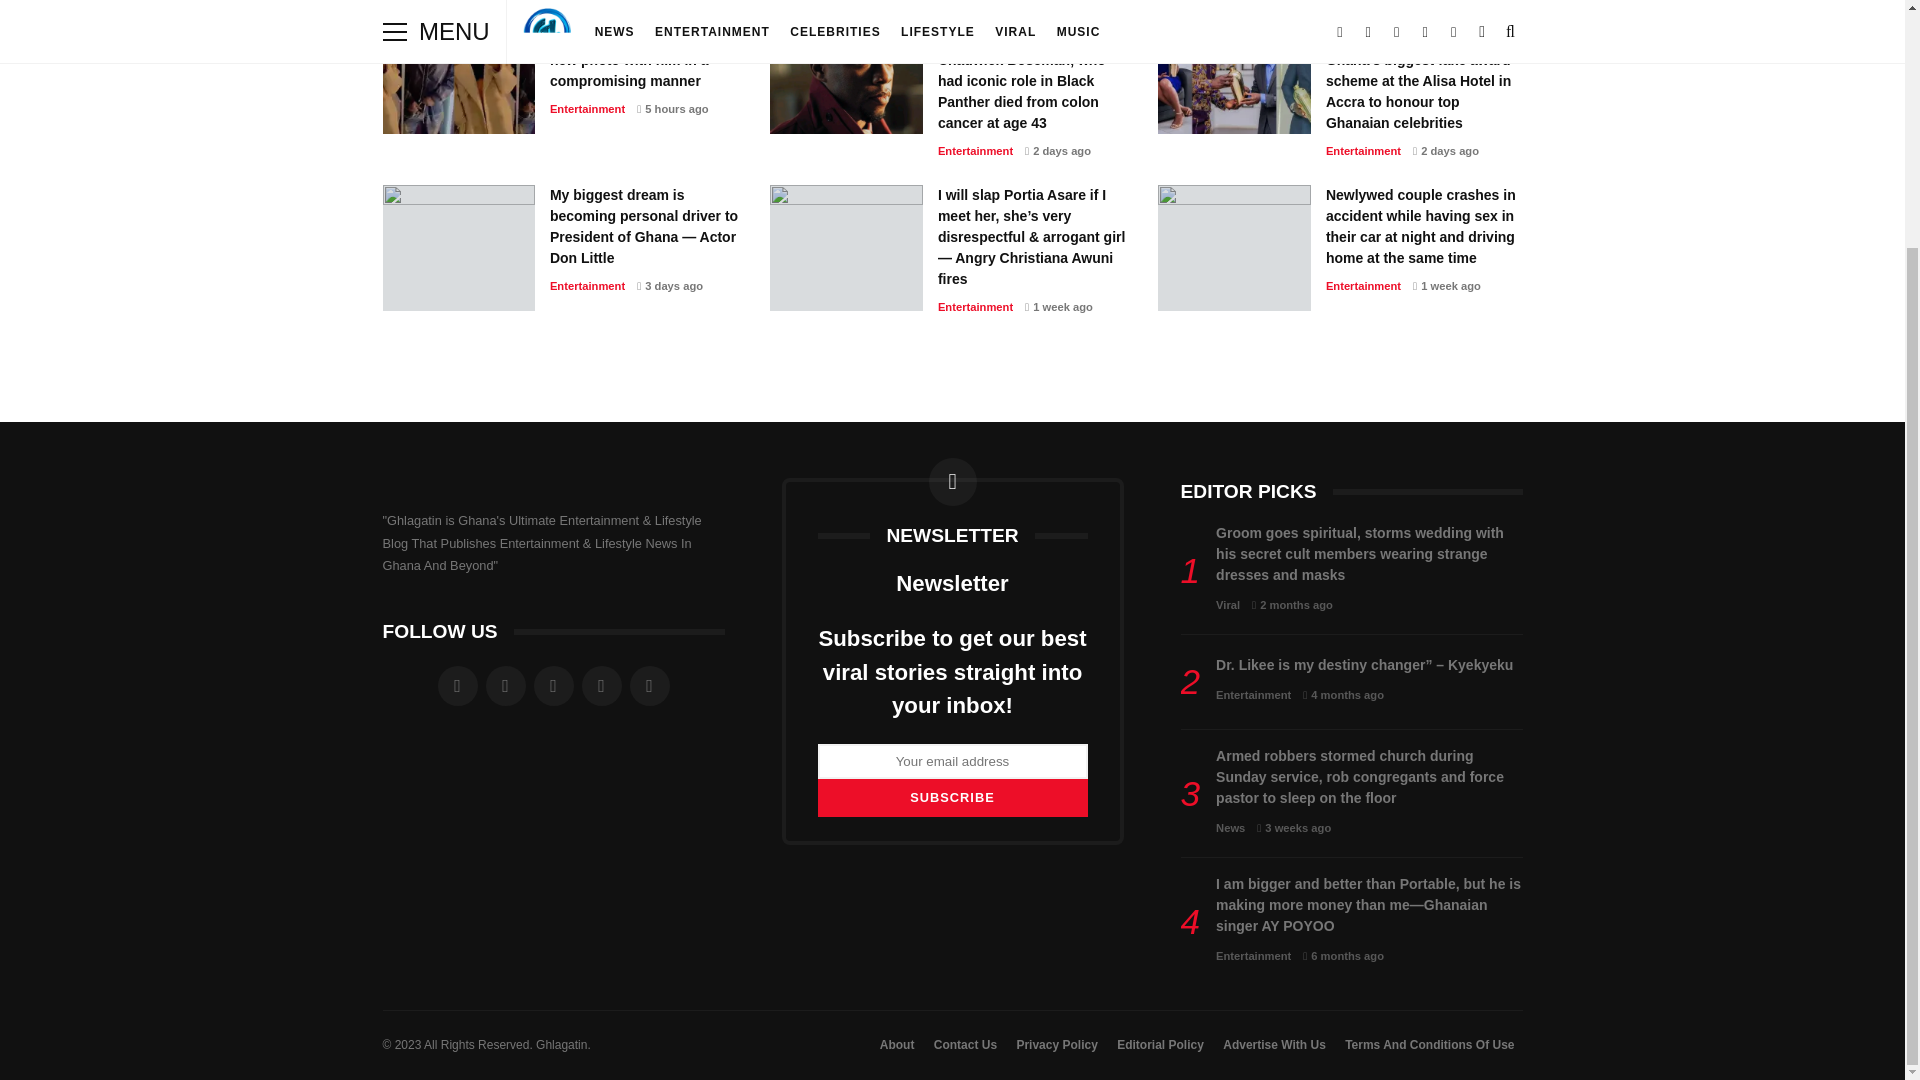 The image size is (1920, 1080). What do you see at coordinates (587, 108) in the screenshot?
I see `Entertainment` at bounding box center [587, 108].